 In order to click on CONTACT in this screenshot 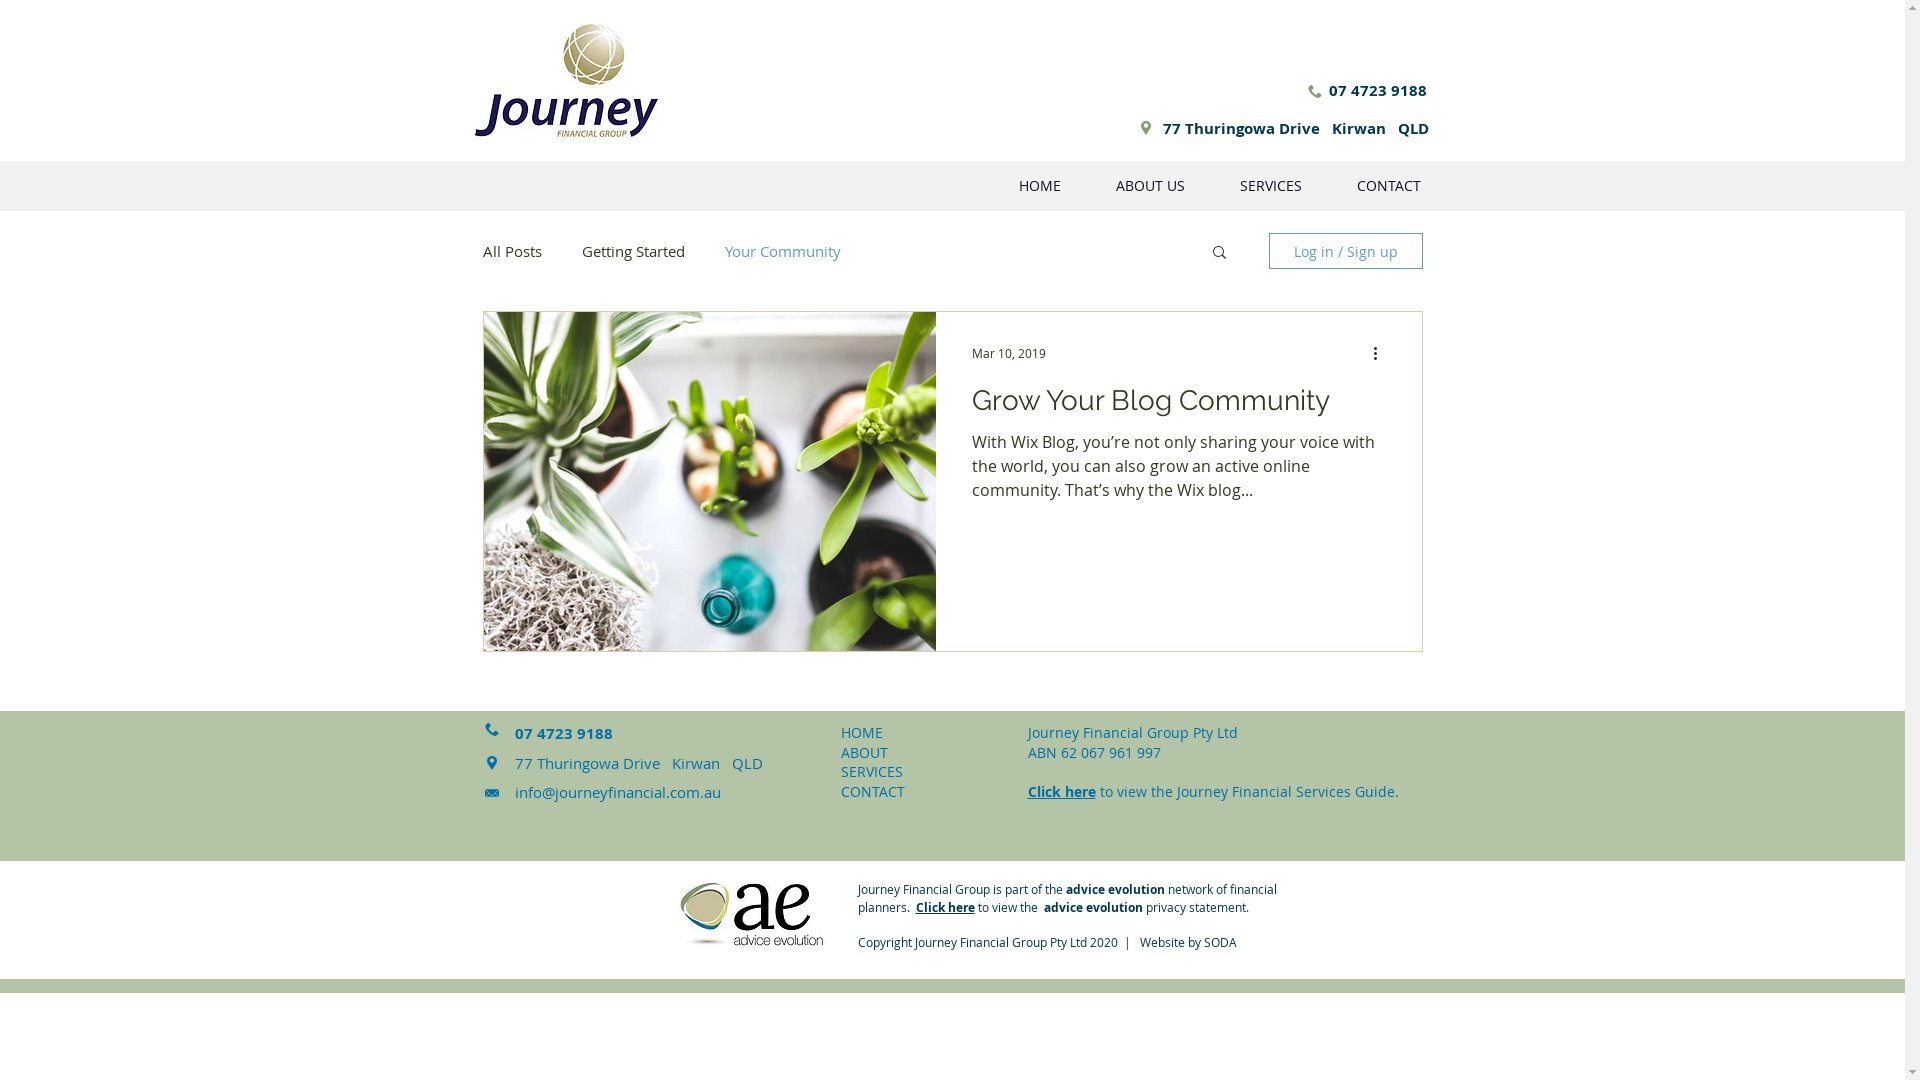, I will do `click(872, 792)`.